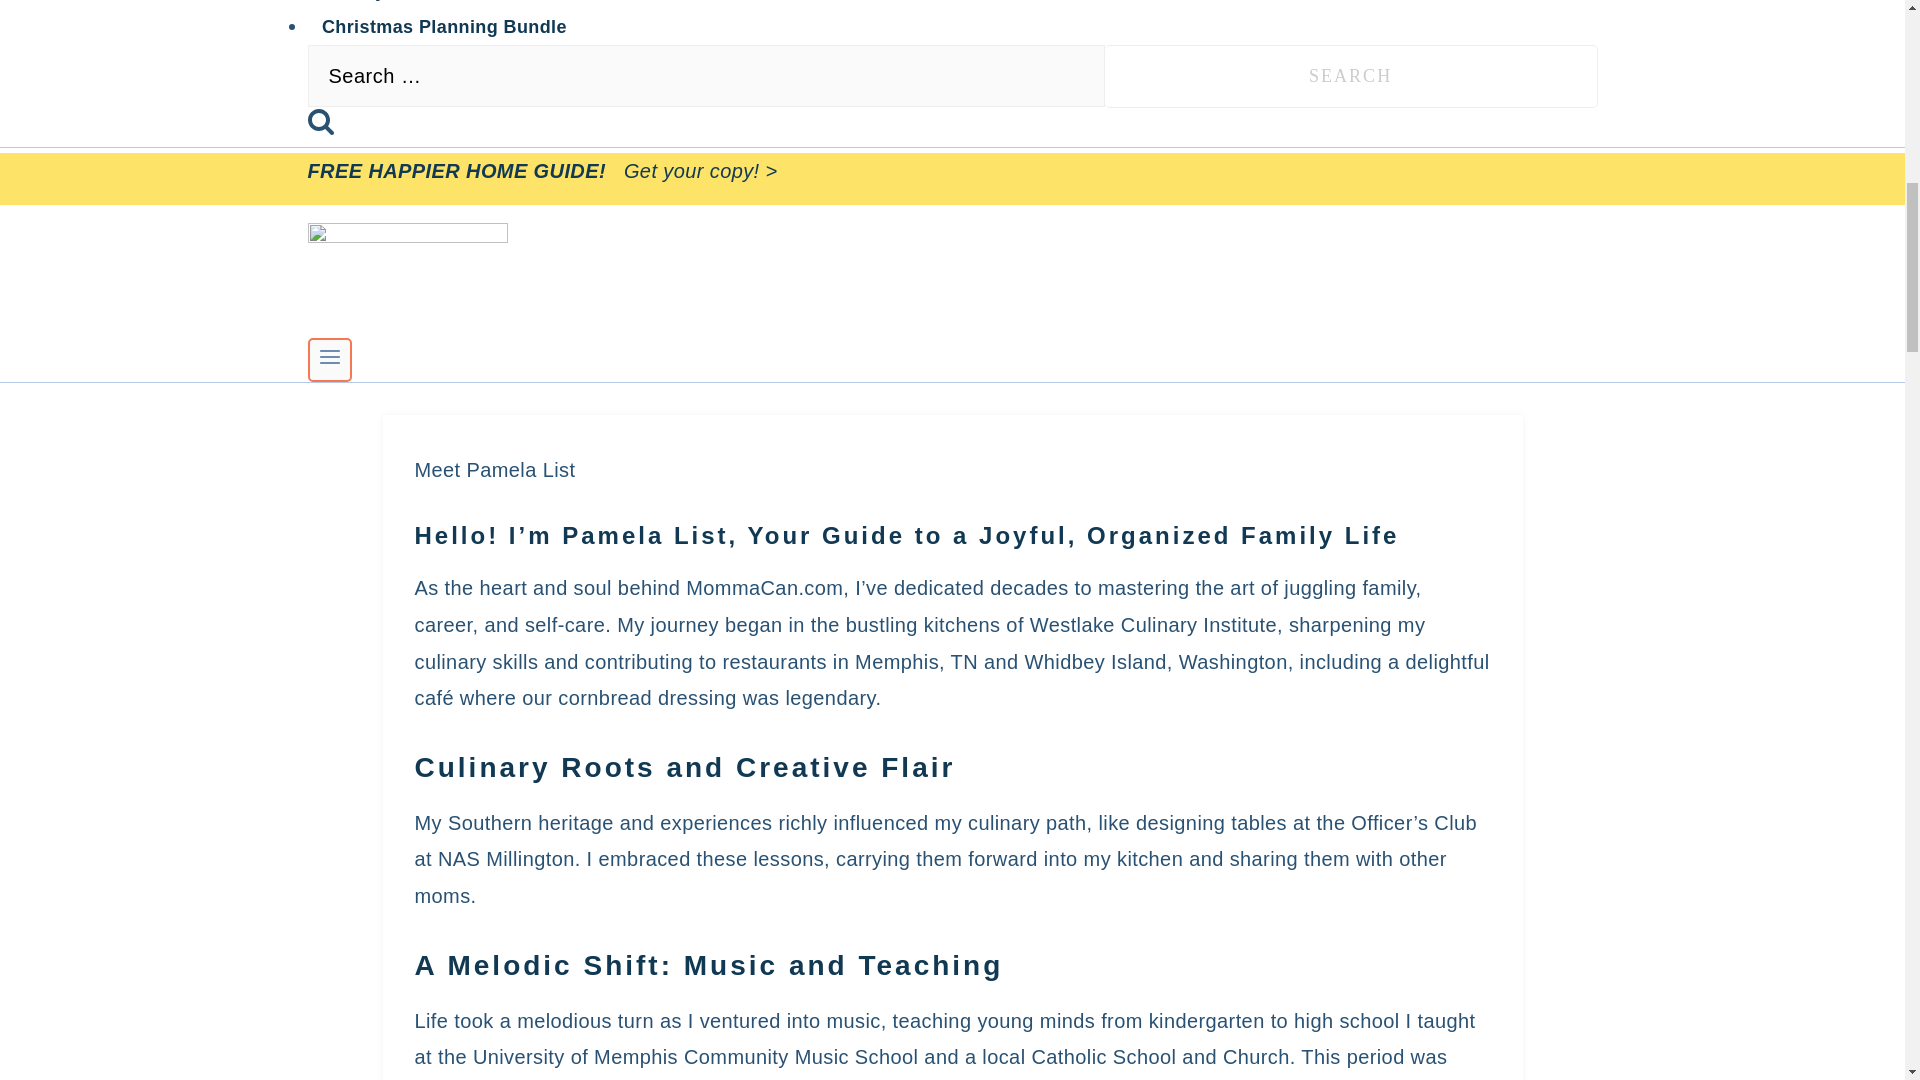 This screenshot has width=1920, height=1080. Describe the element at coordinates (354, 6) in the screenshot. I see `Library` at that location.